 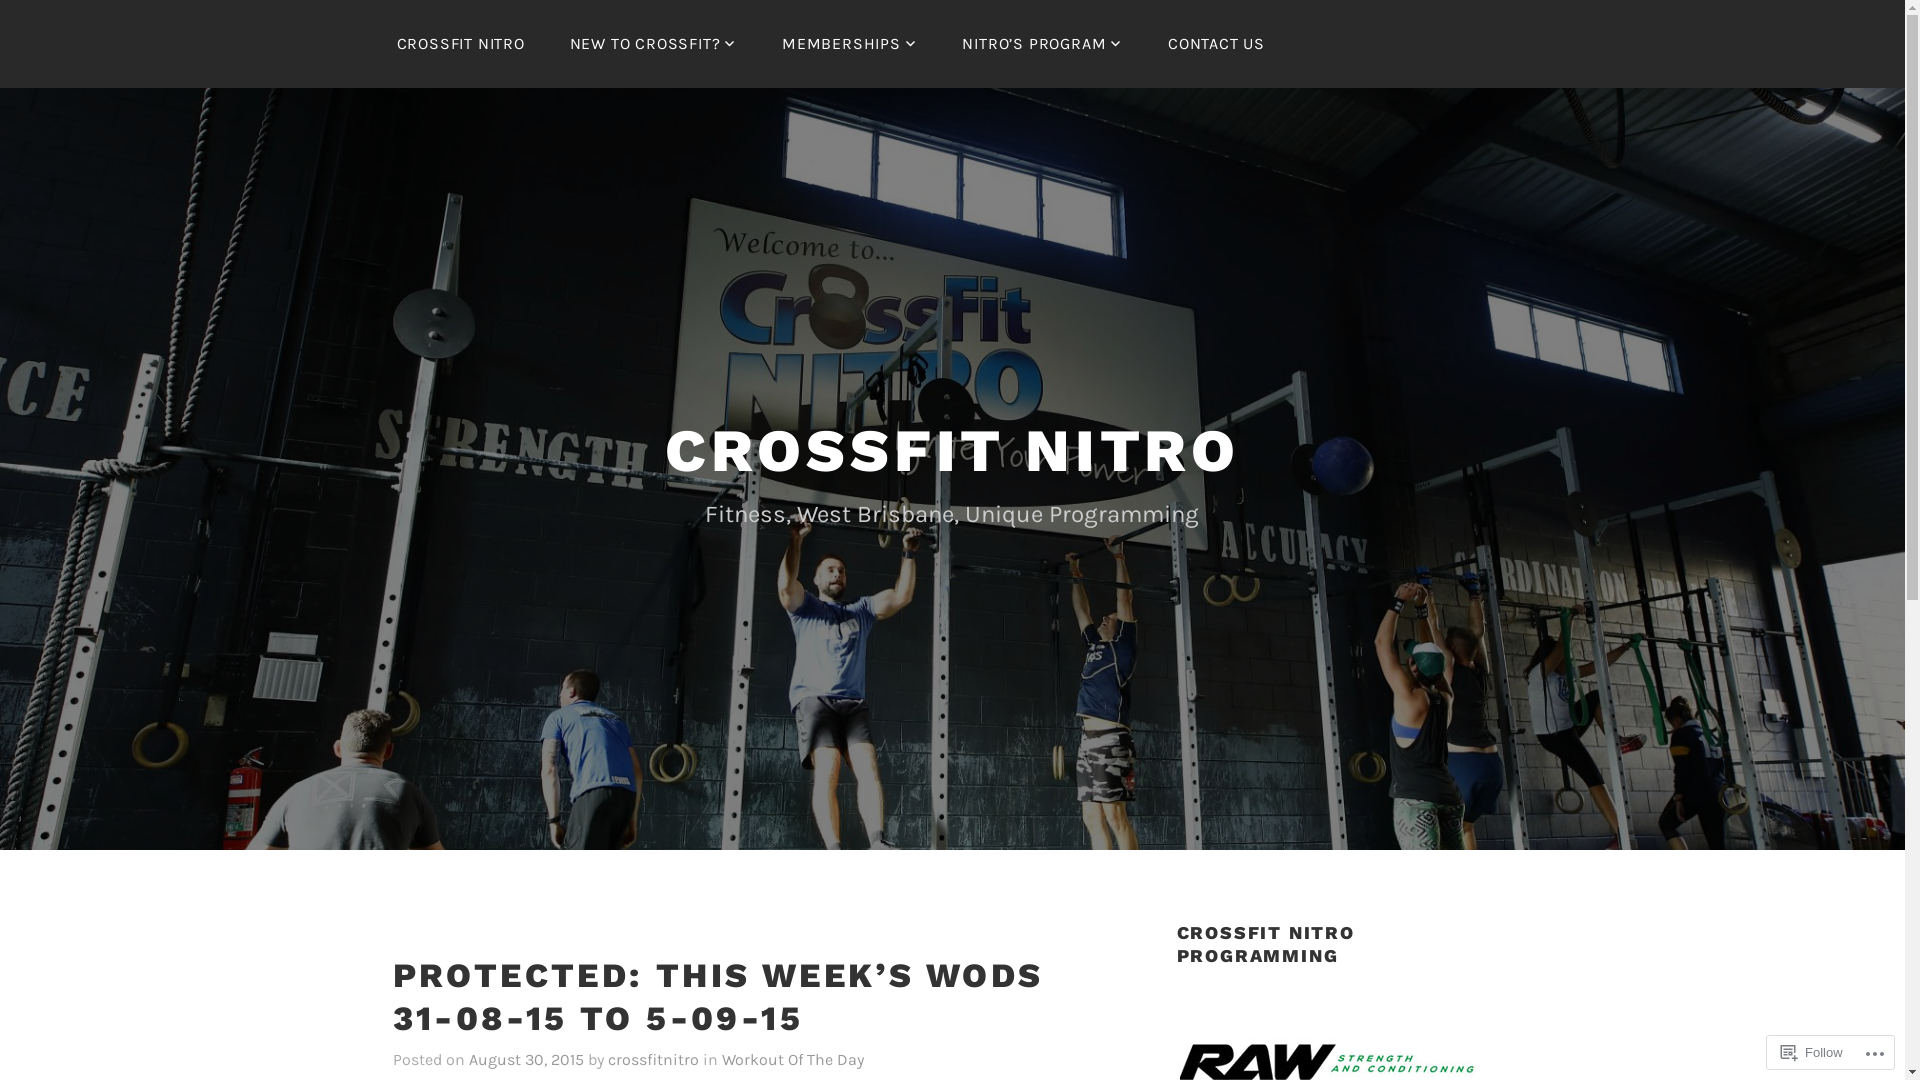 I want to click on CROSSFIT NITRO, so click(x=460, y=44).